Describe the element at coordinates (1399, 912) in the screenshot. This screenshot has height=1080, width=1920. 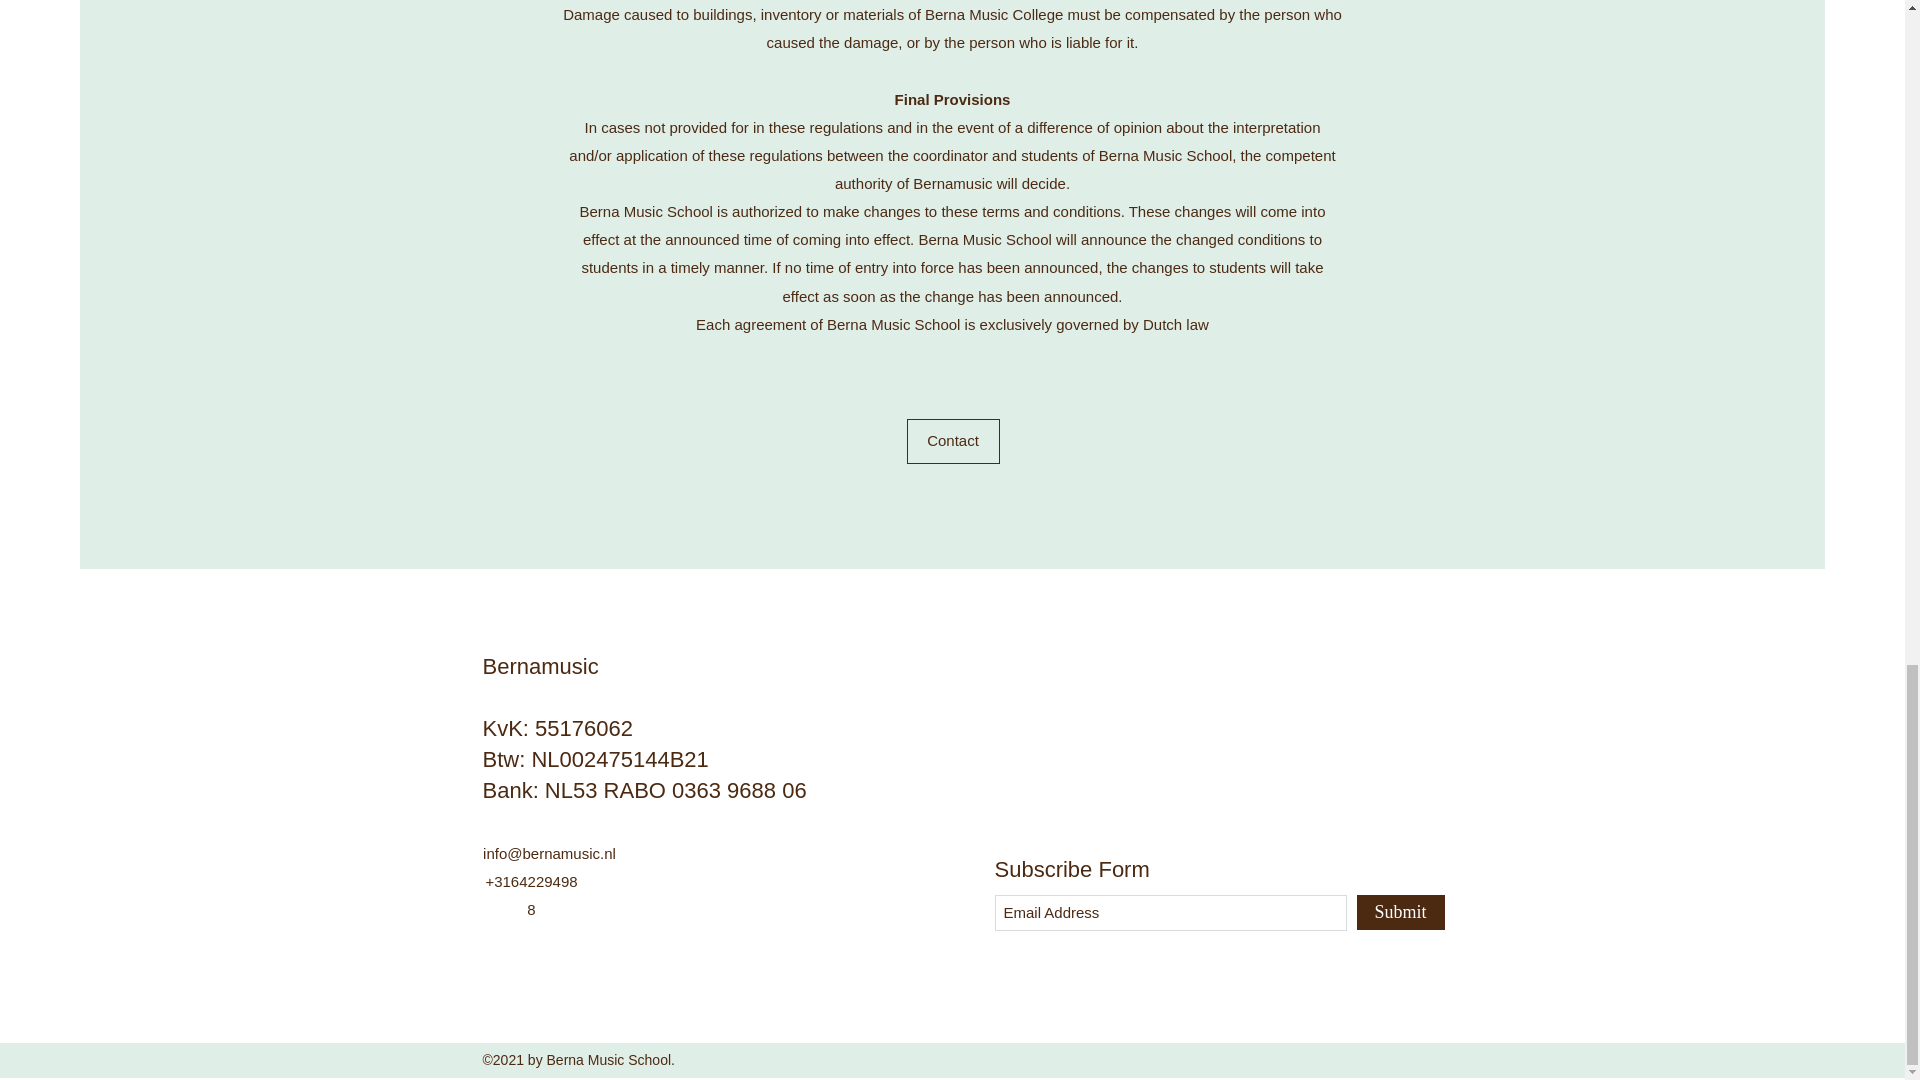
I see `Submit` at that location.